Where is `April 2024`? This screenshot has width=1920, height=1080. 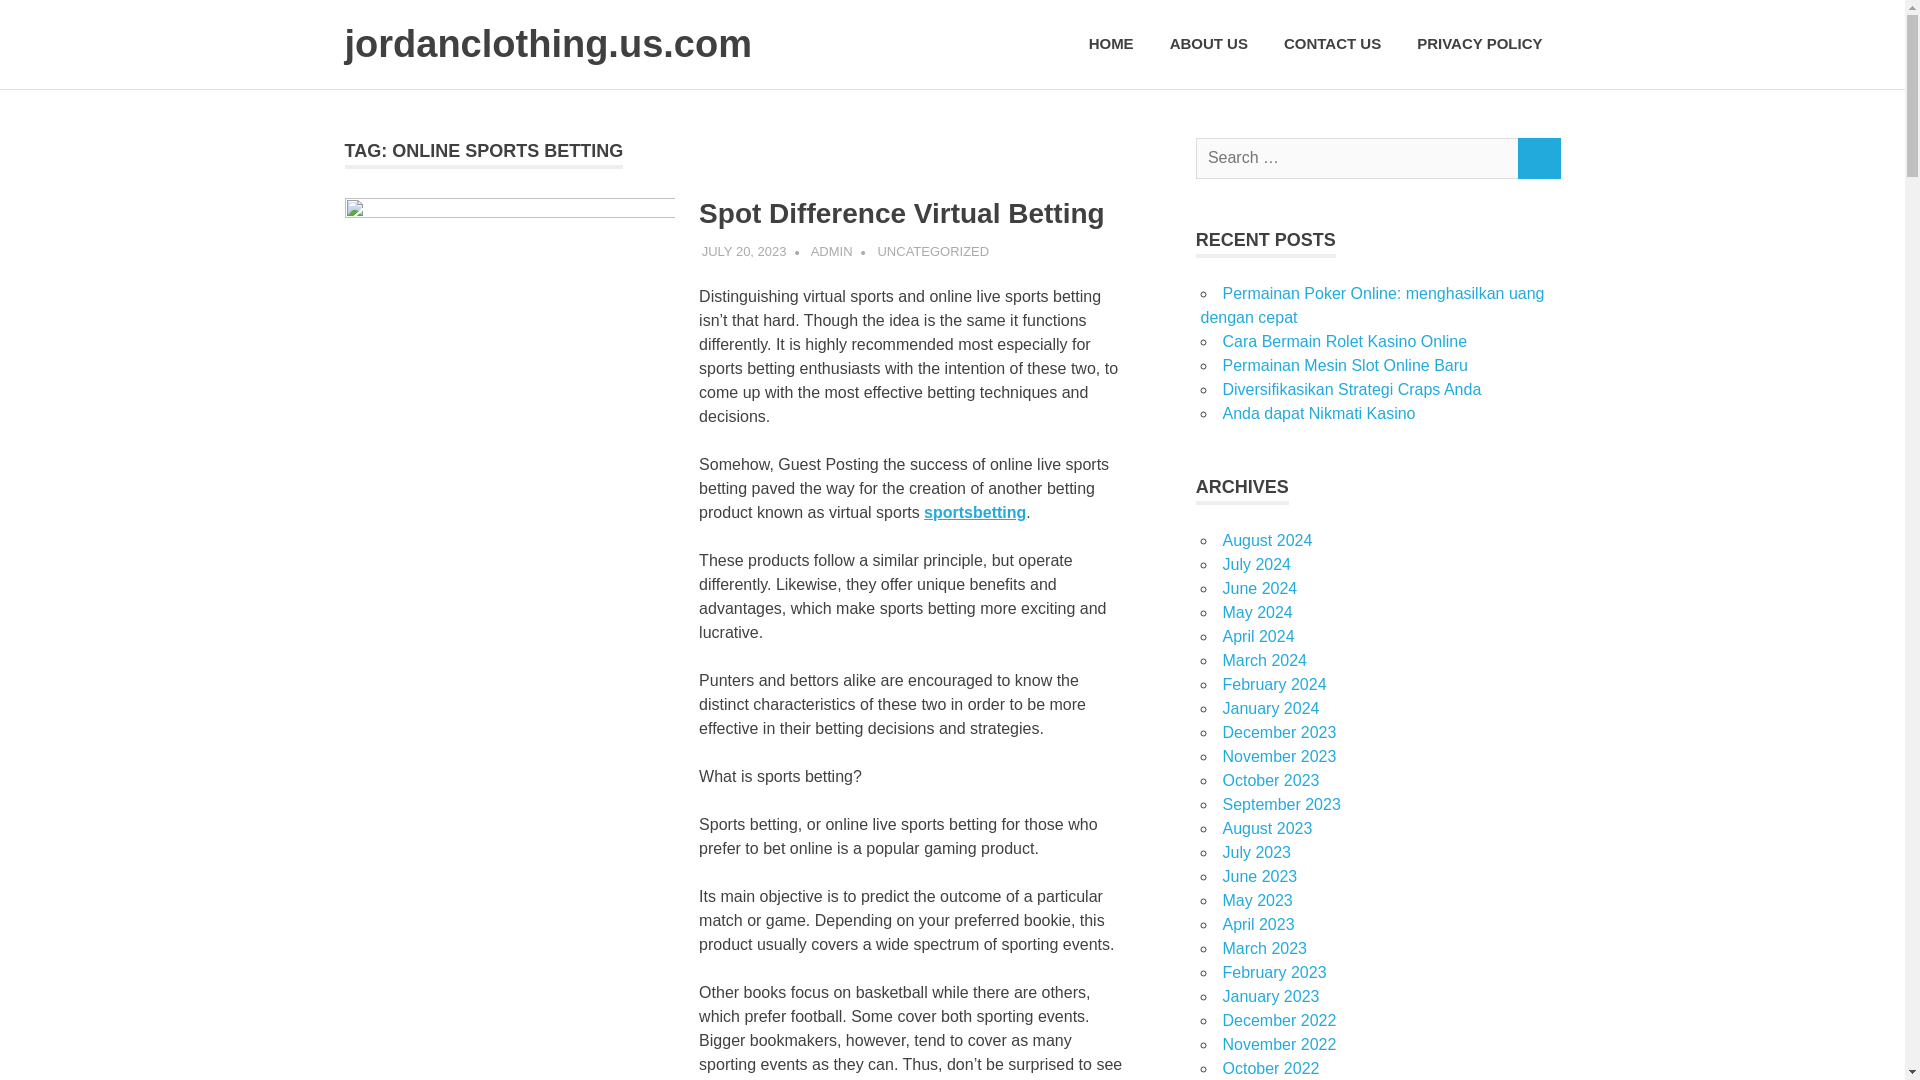 April 2024 is located at coordinates (1258, 636).